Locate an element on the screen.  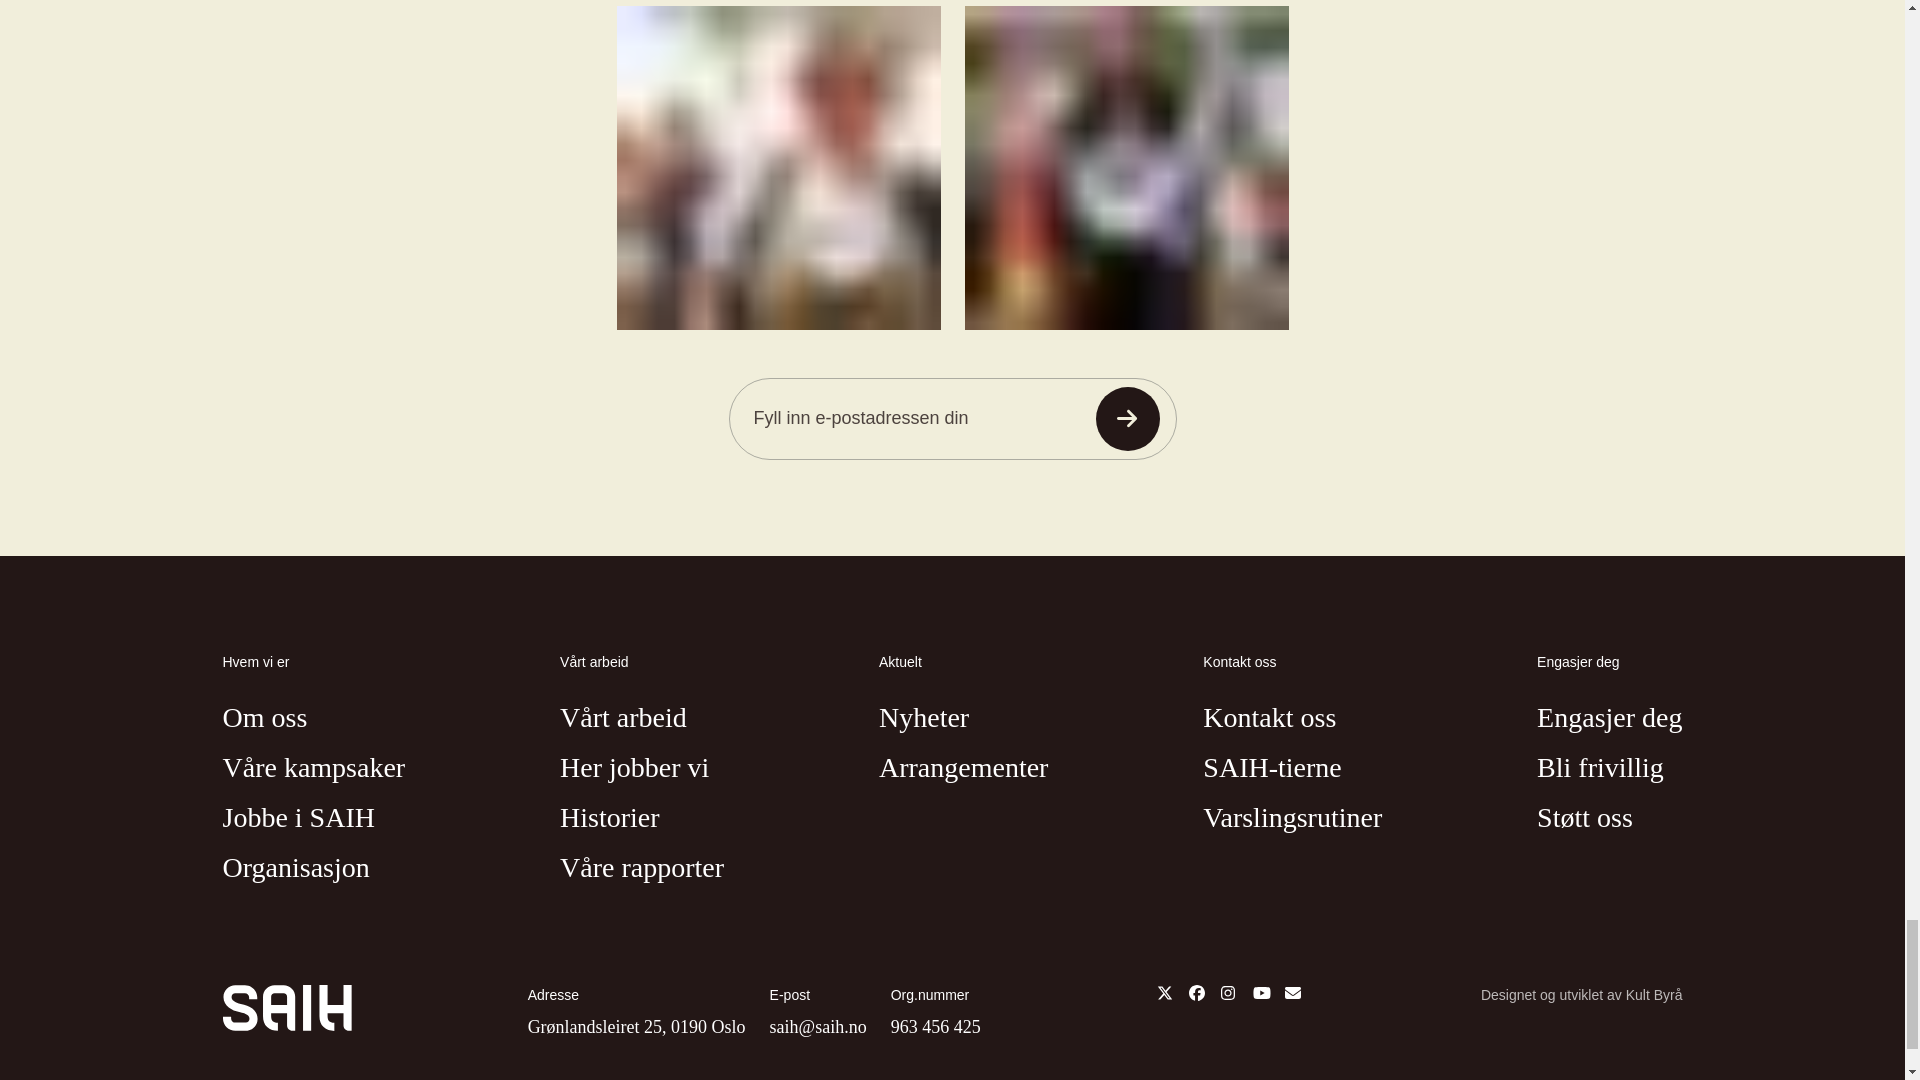
Historier is located at coordinates (610, 818).